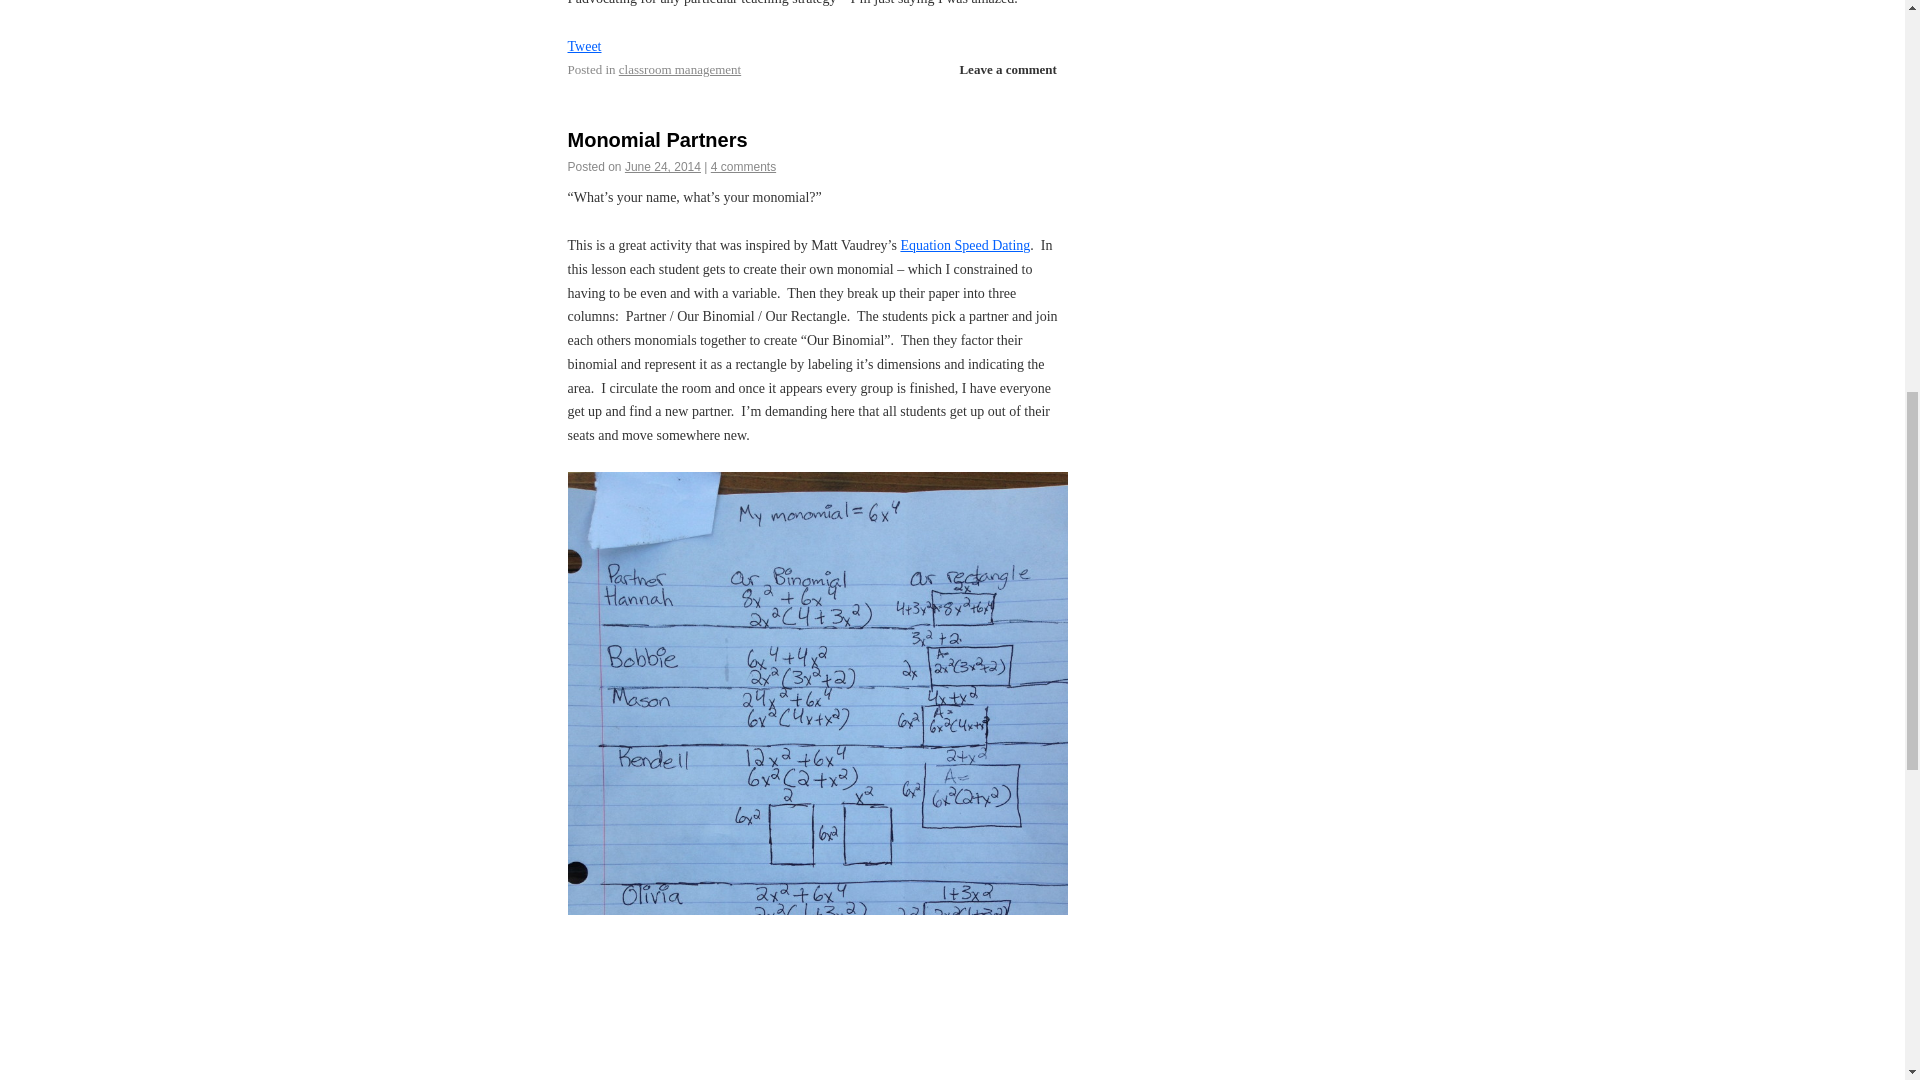 The height and width of the screenshot is (1080, 1920). I want to click on Equation Speed Dating, so click(964, 244).